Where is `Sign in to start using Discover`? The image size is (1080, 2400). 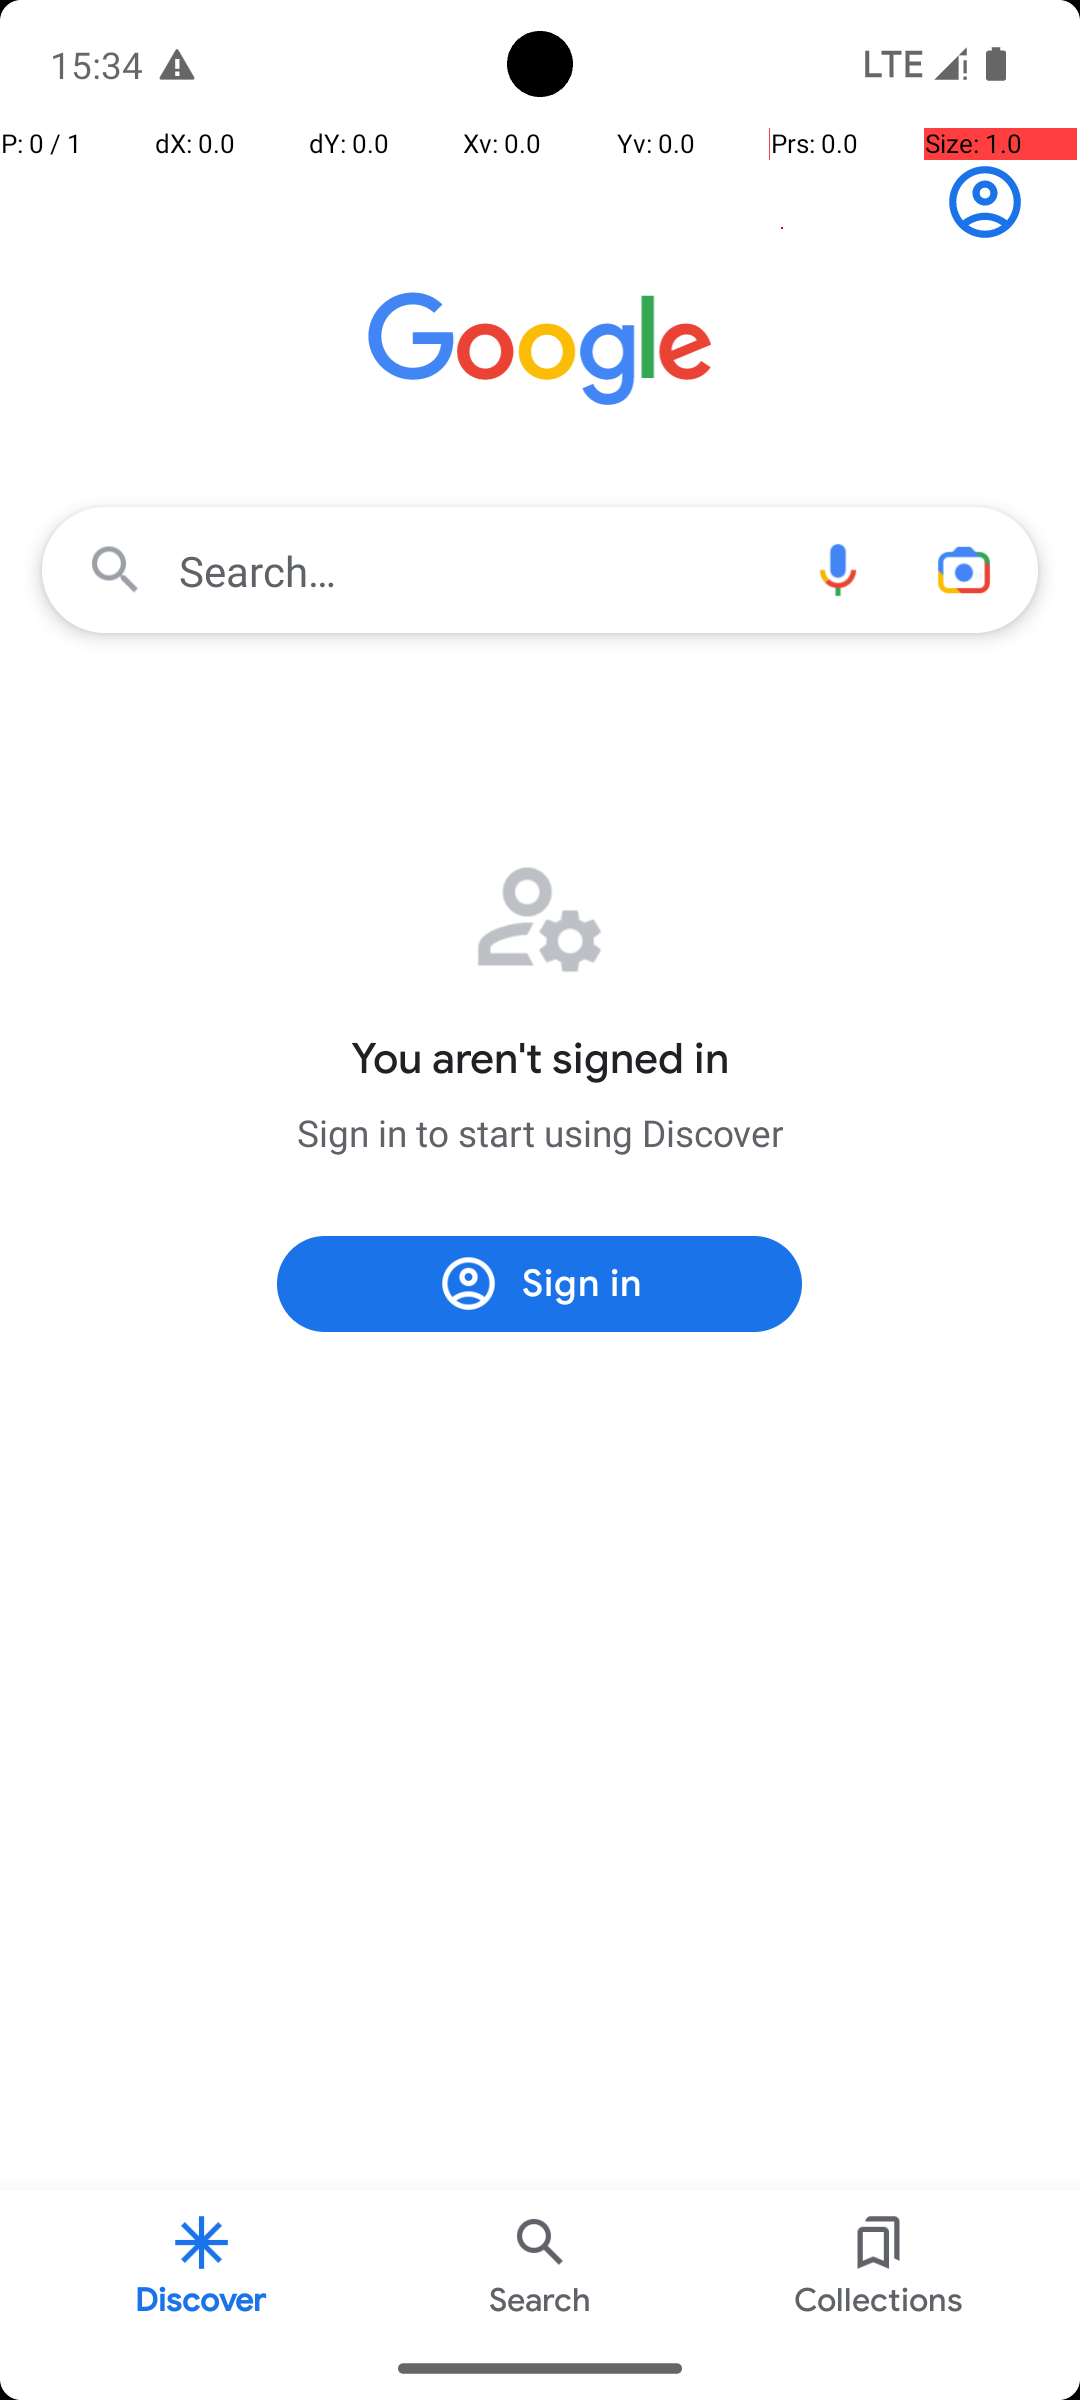 Sign in to start using Discover is located at coordinates (540, 1132).